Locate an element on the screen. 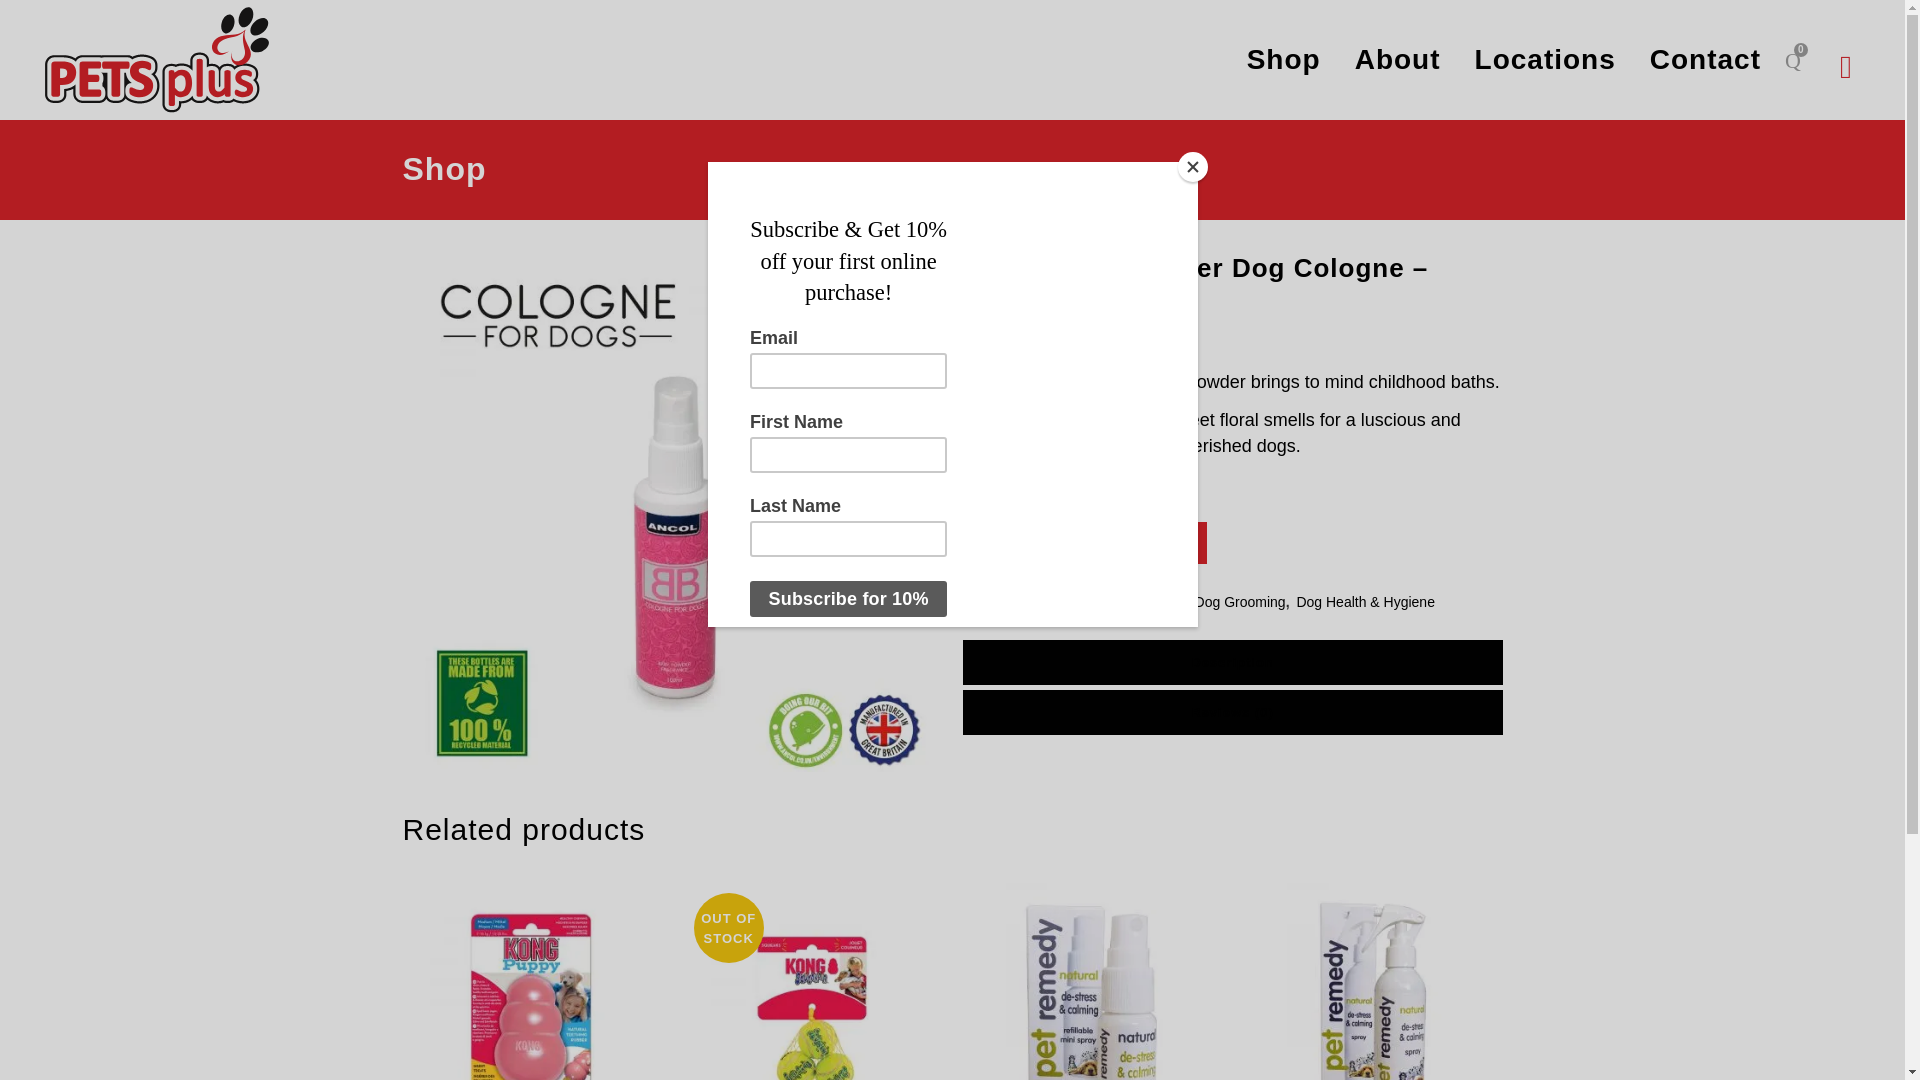 Image resolution: width=1920 pixels, height=1080 pixels. - is located at coordinates (971, 545).